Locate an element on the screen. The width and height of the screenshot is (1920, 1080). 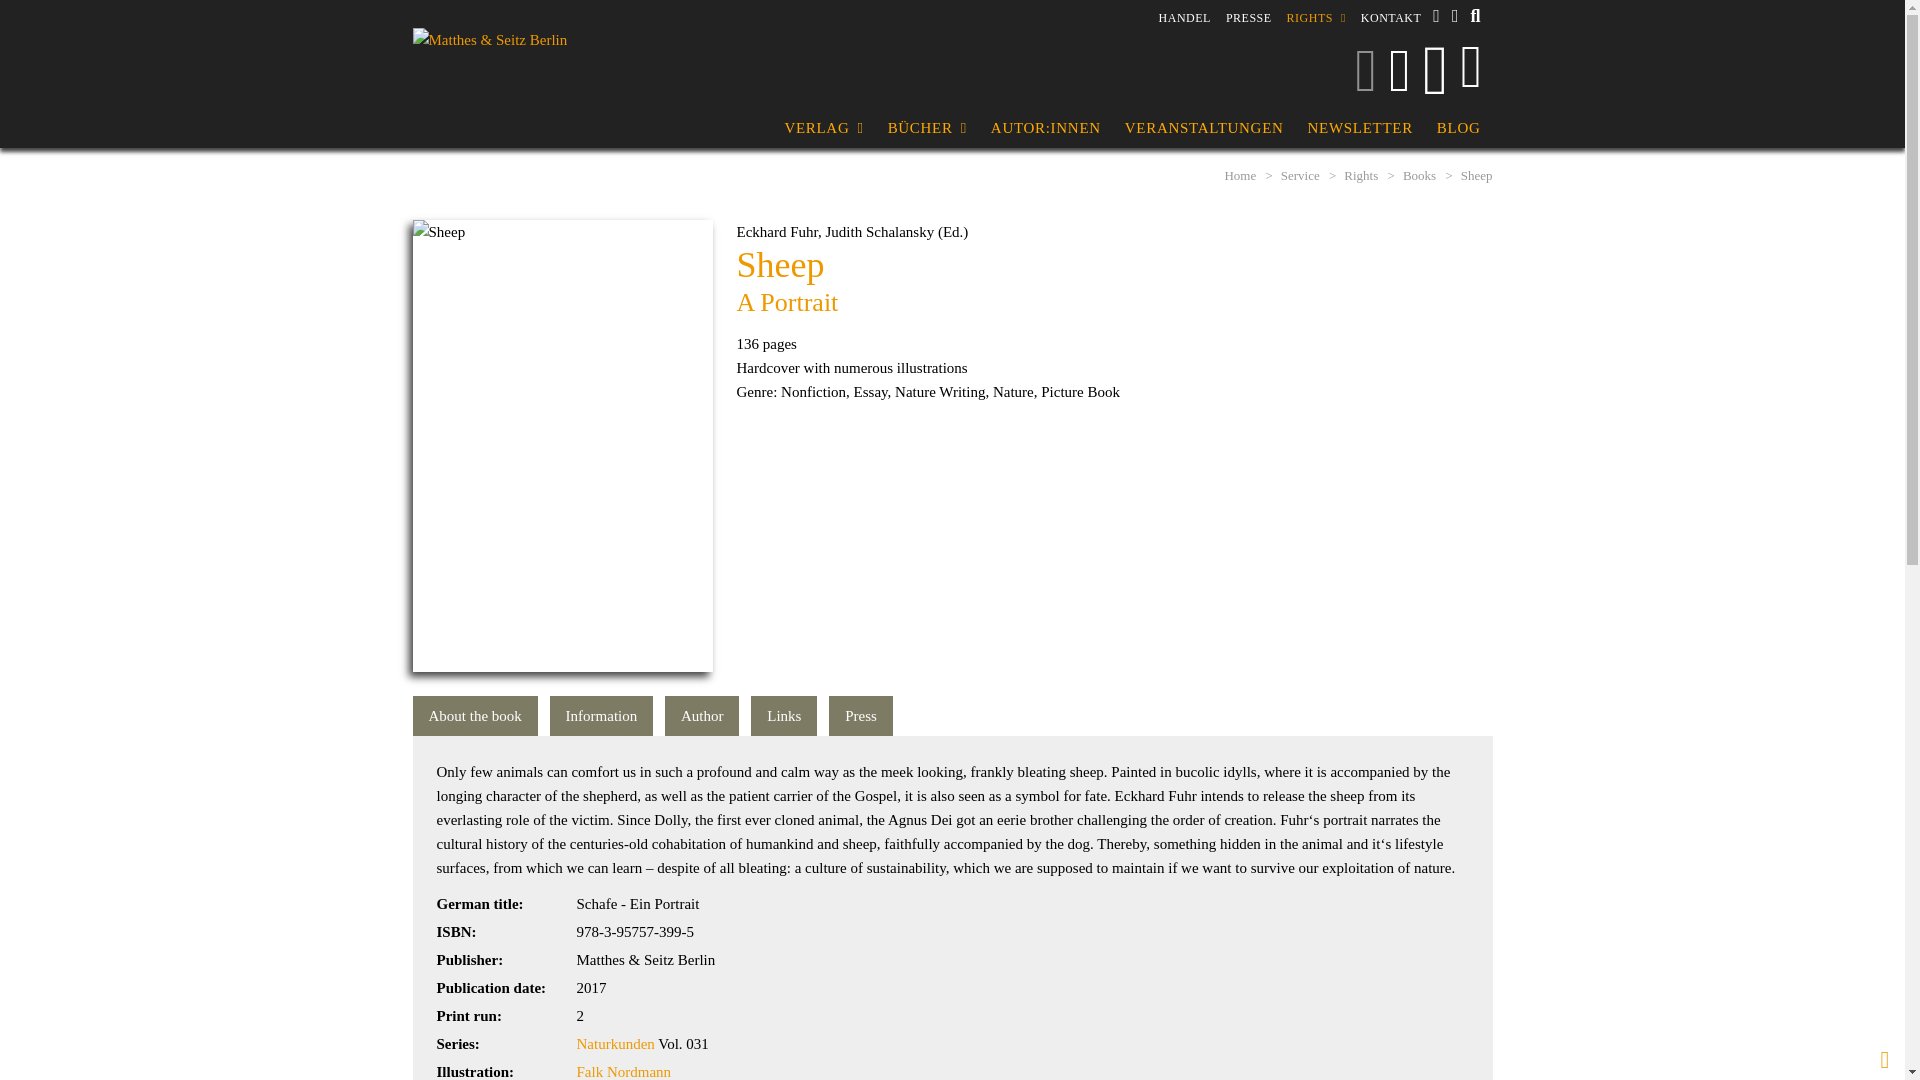
NEWSLETTER is located at coordinates (1360, 128).